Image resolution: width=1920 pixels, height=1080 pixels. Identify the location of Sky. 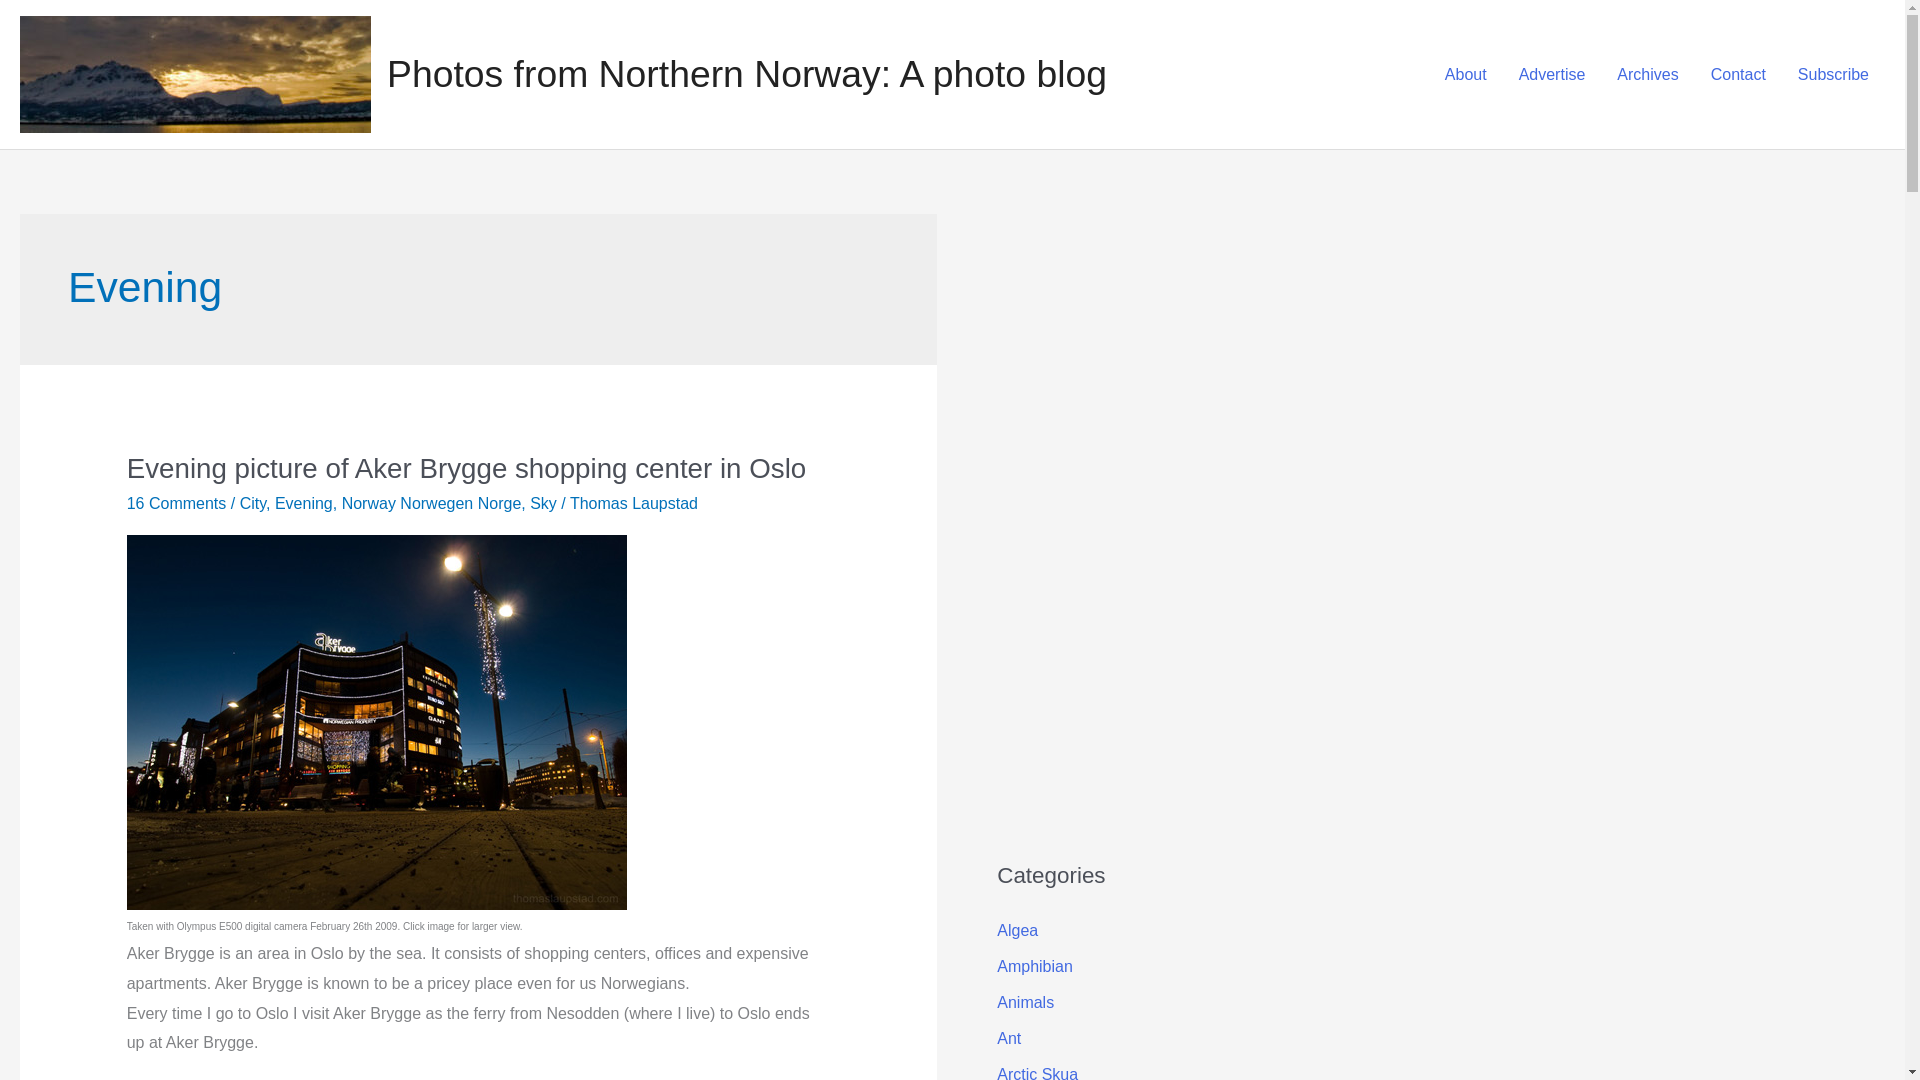
(542, 502).